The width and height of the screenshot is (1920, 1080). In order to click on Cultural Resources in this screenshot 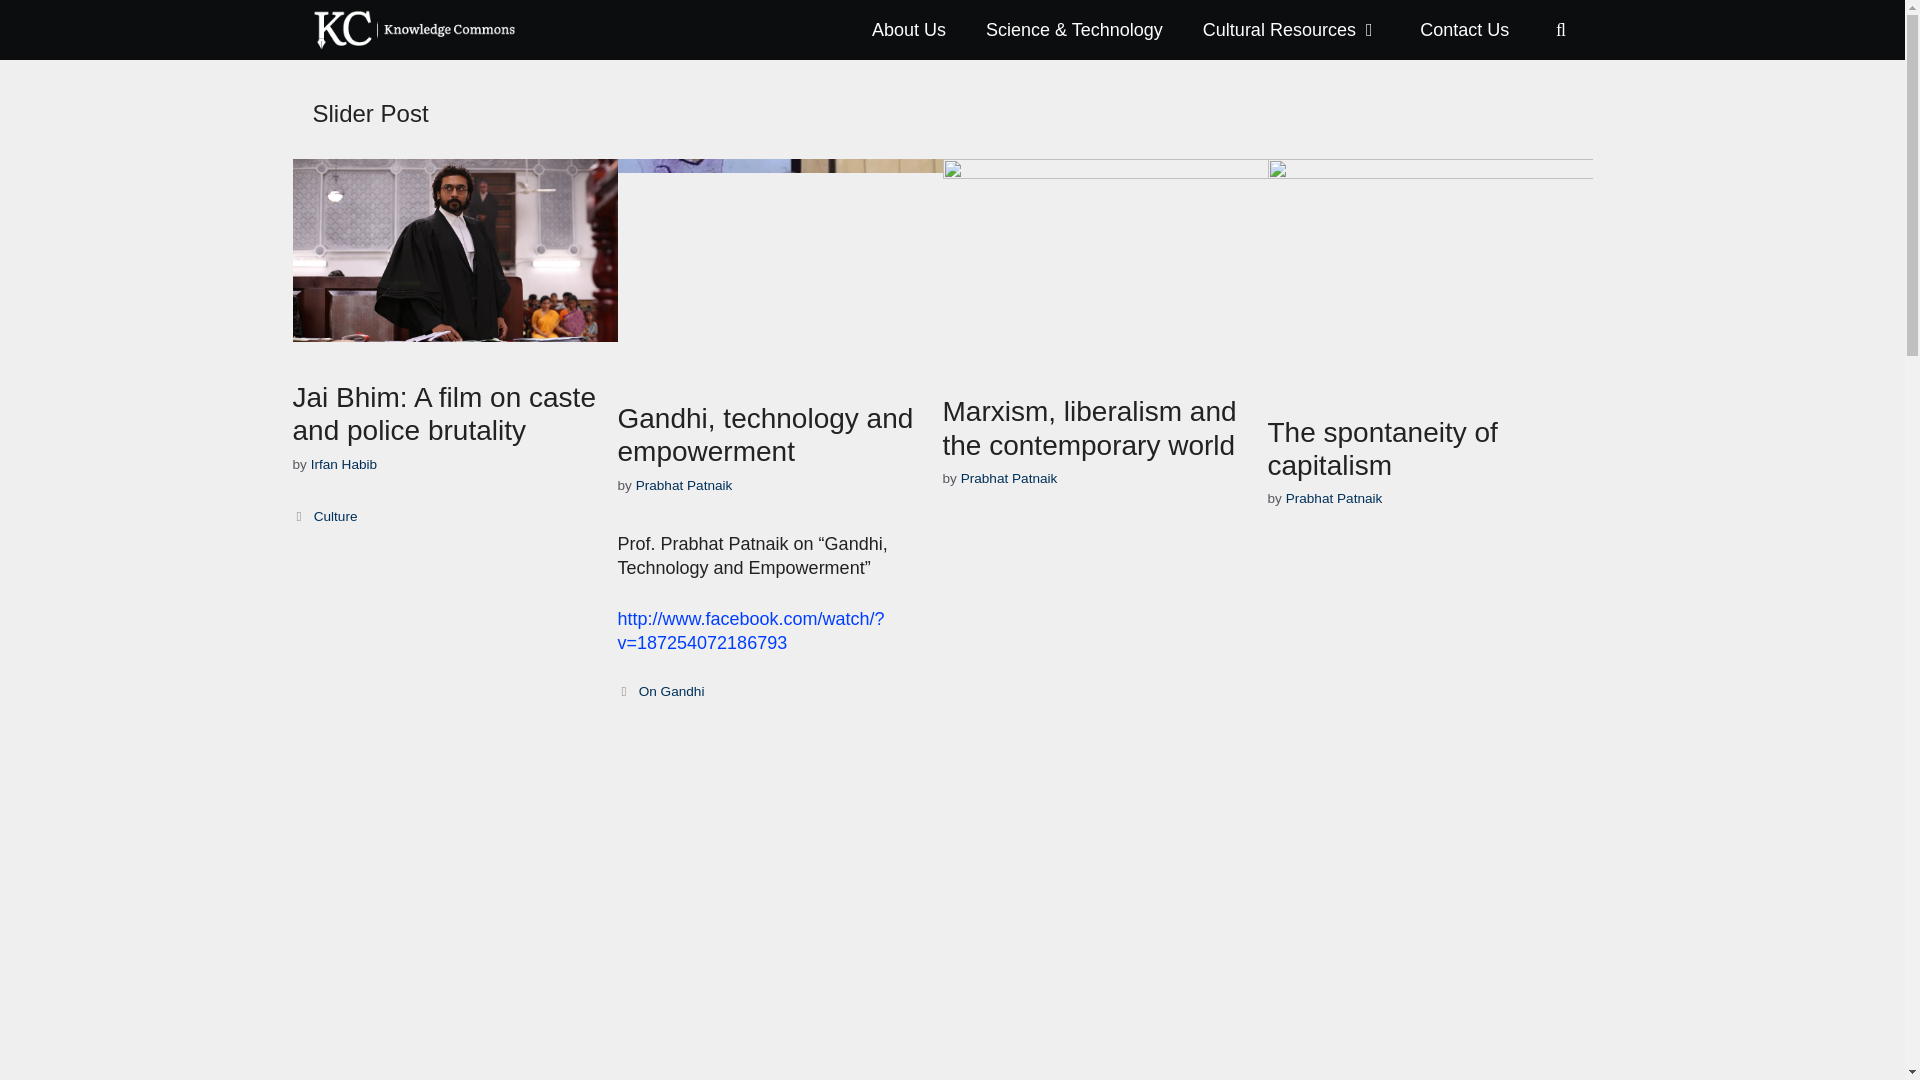, I will do `click(1290, 30)`.